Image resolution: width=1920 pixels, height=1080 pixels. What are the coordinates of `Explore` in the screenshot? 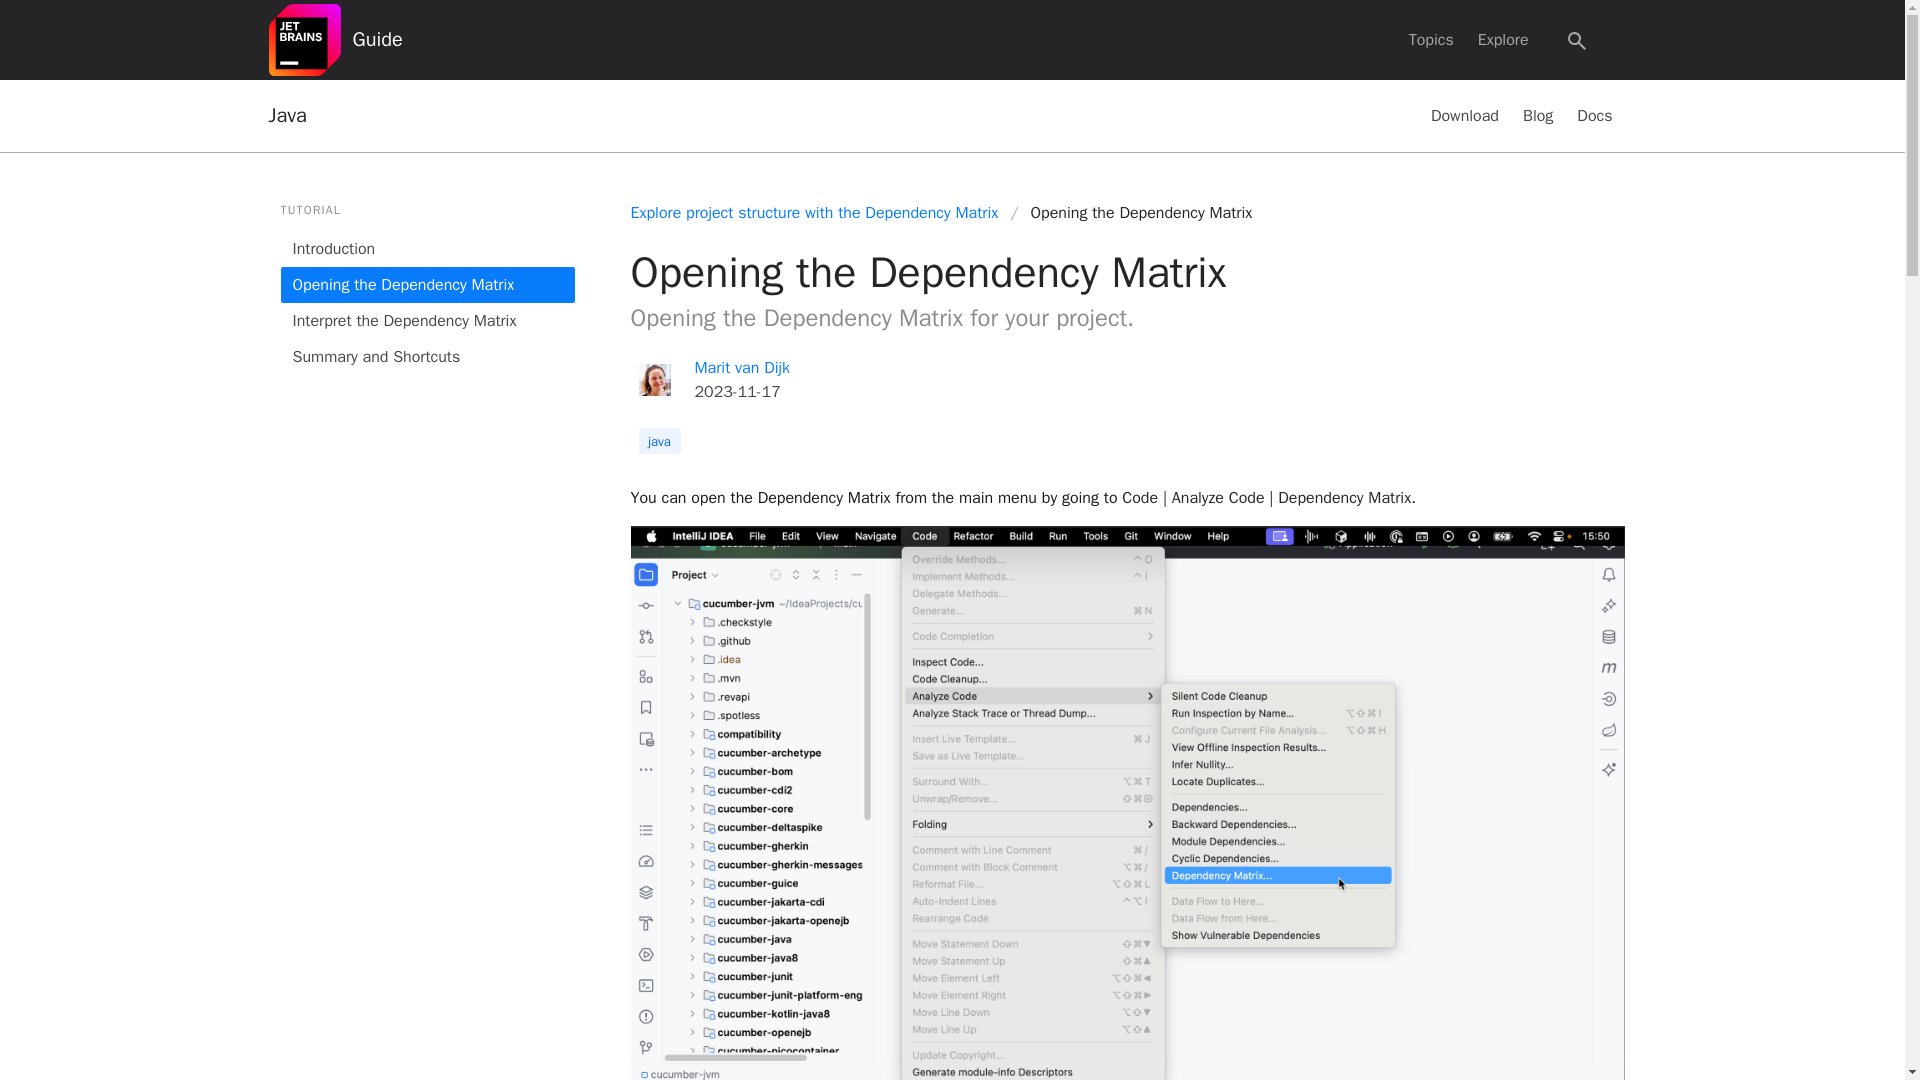 It's located at (1504, 40).